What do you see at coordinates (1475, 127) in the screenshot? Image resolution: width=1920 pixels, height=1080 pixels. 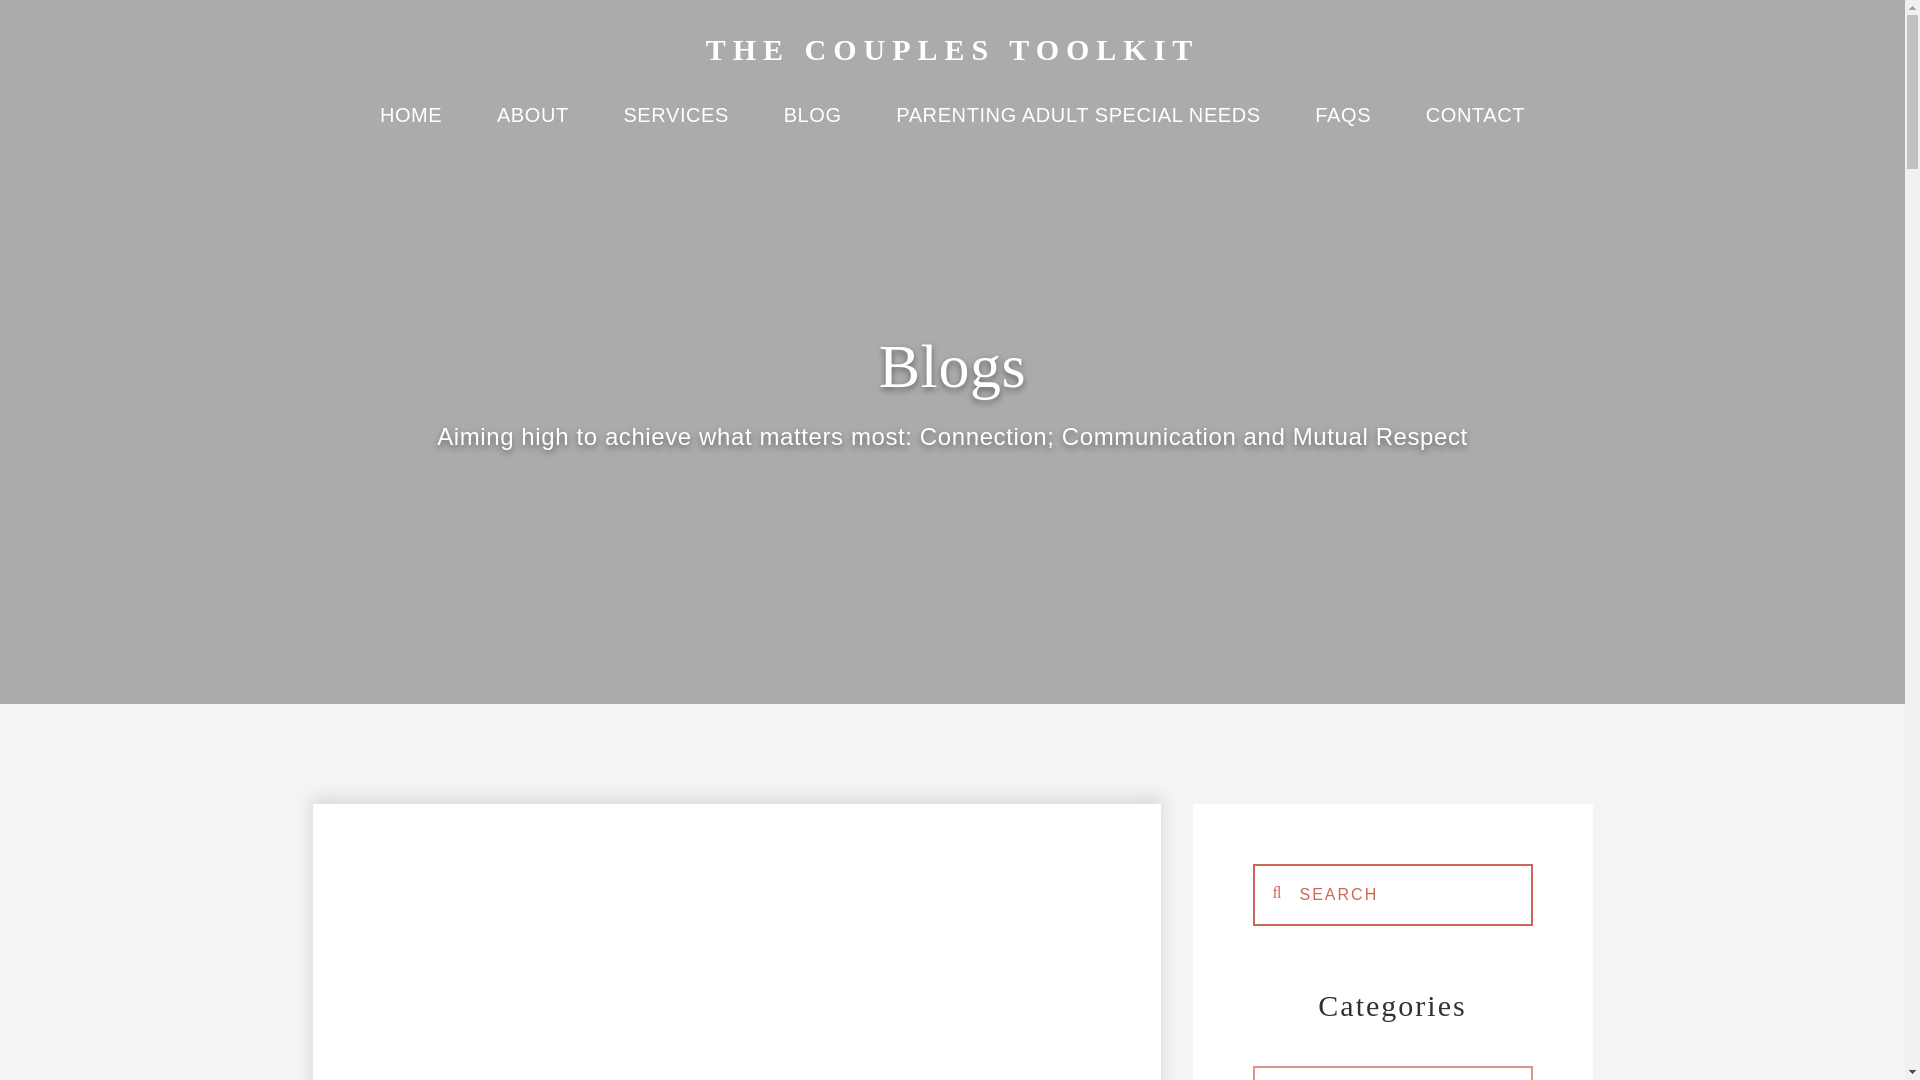 I see `CONTACT` at bounding box center [1475, 127].